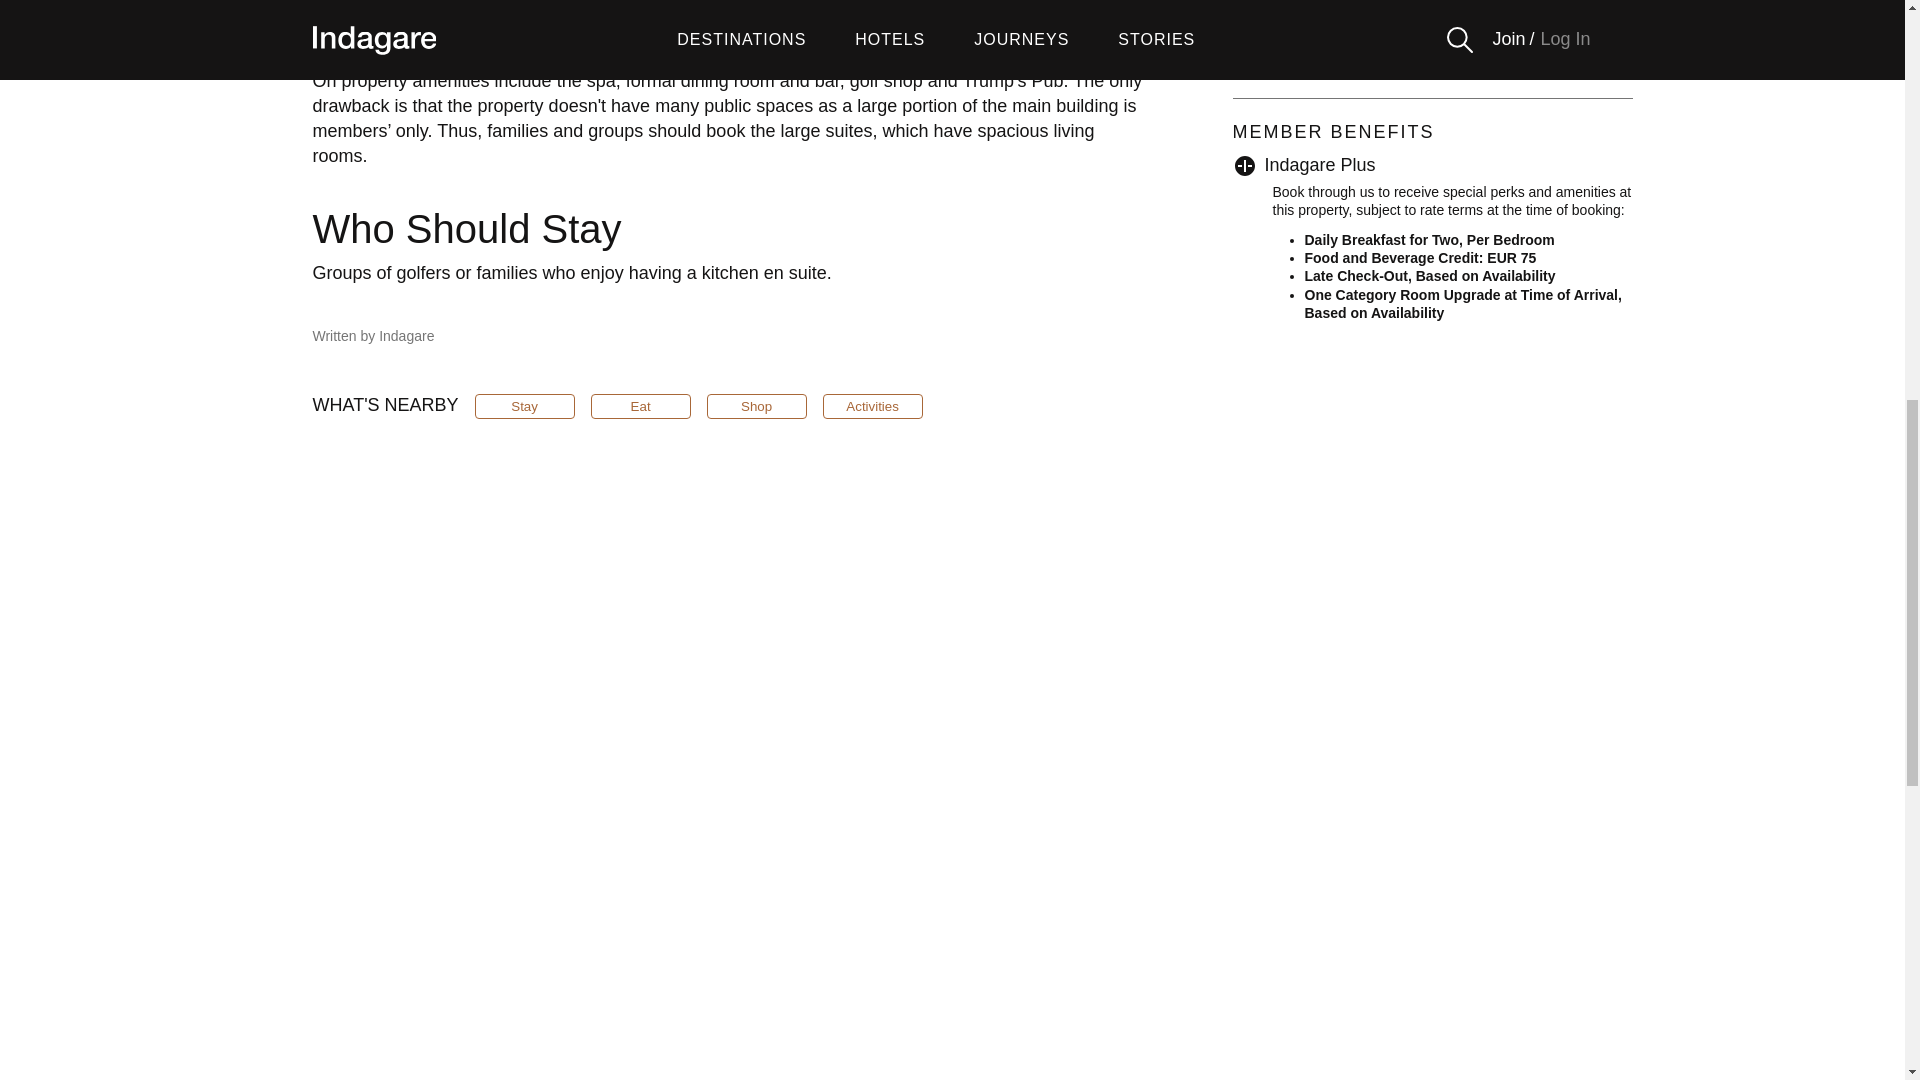 The height and width of the screenshot is (1080, 1920). Describe the element at coordinates (524, 406) in the screenshot. I see `Stay` at that location.